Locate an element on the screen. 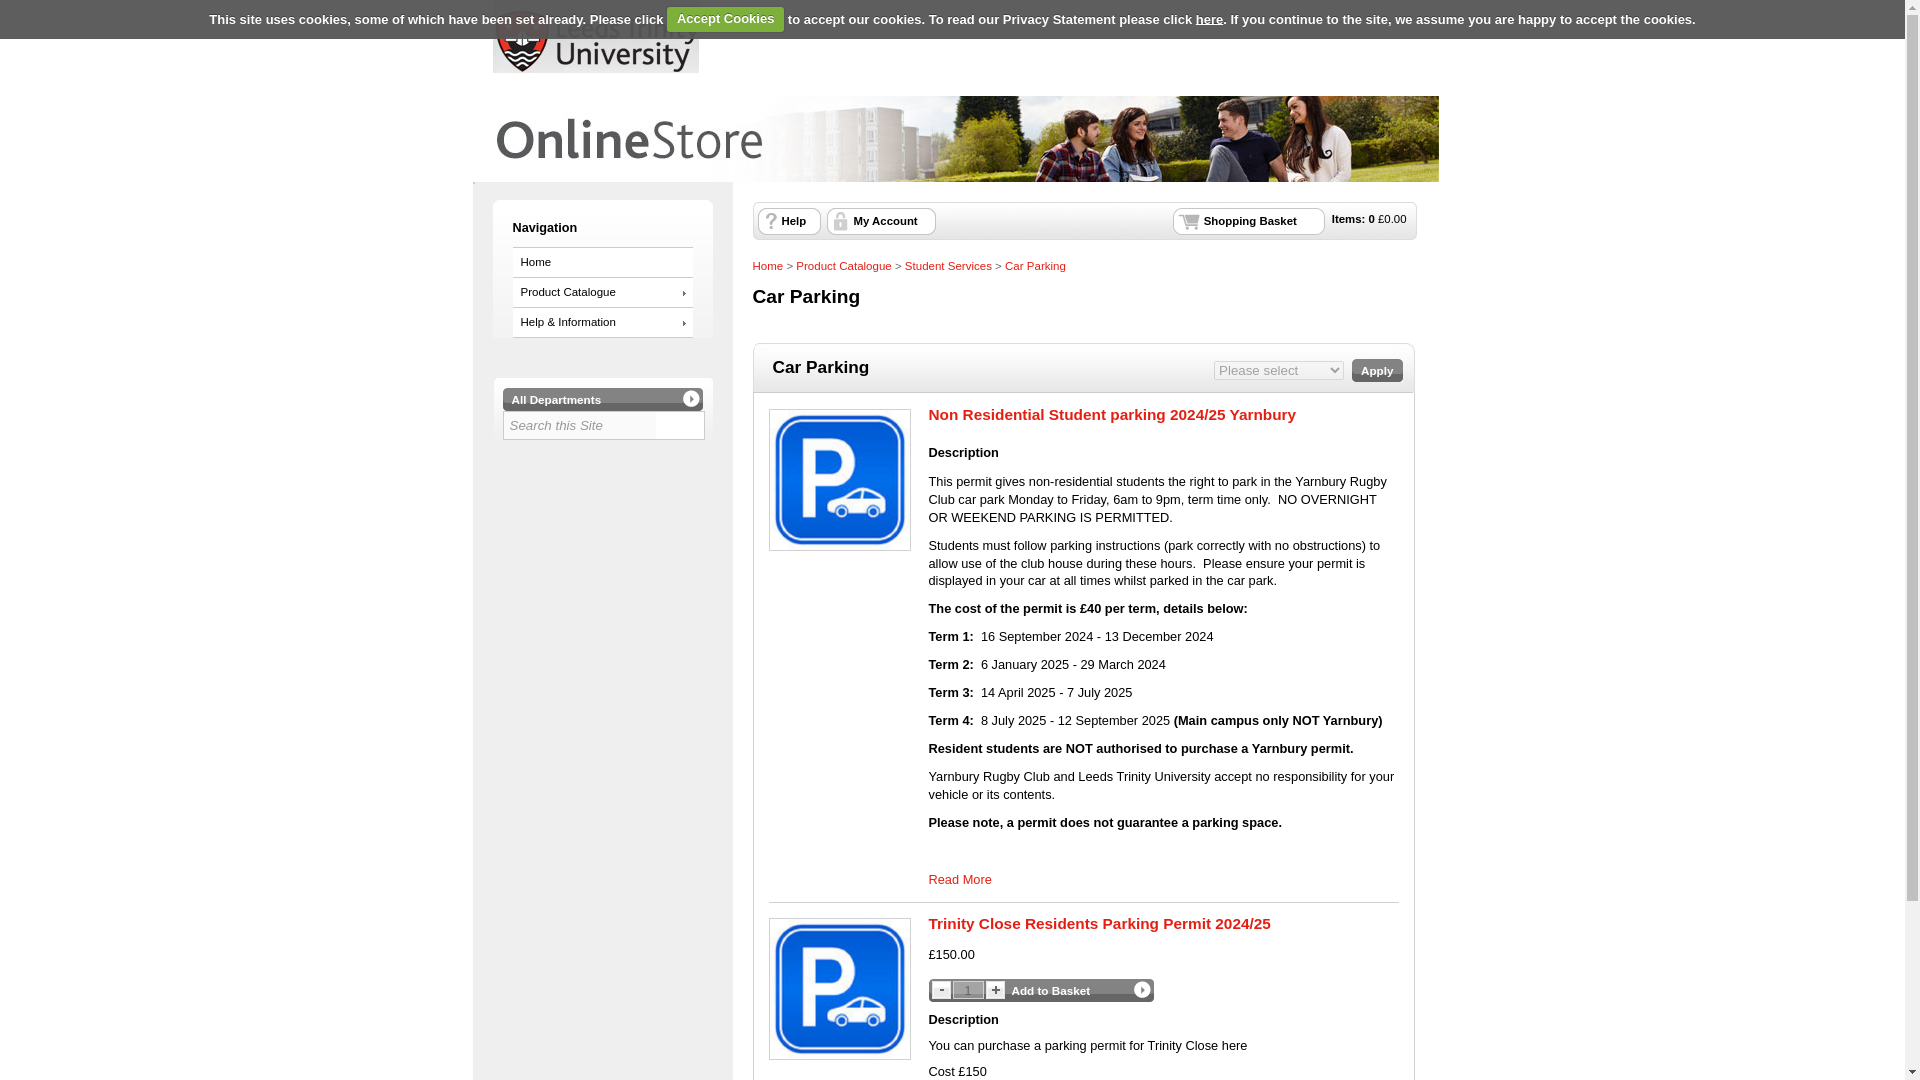  Search this Site is located at coordinates (580, 424).